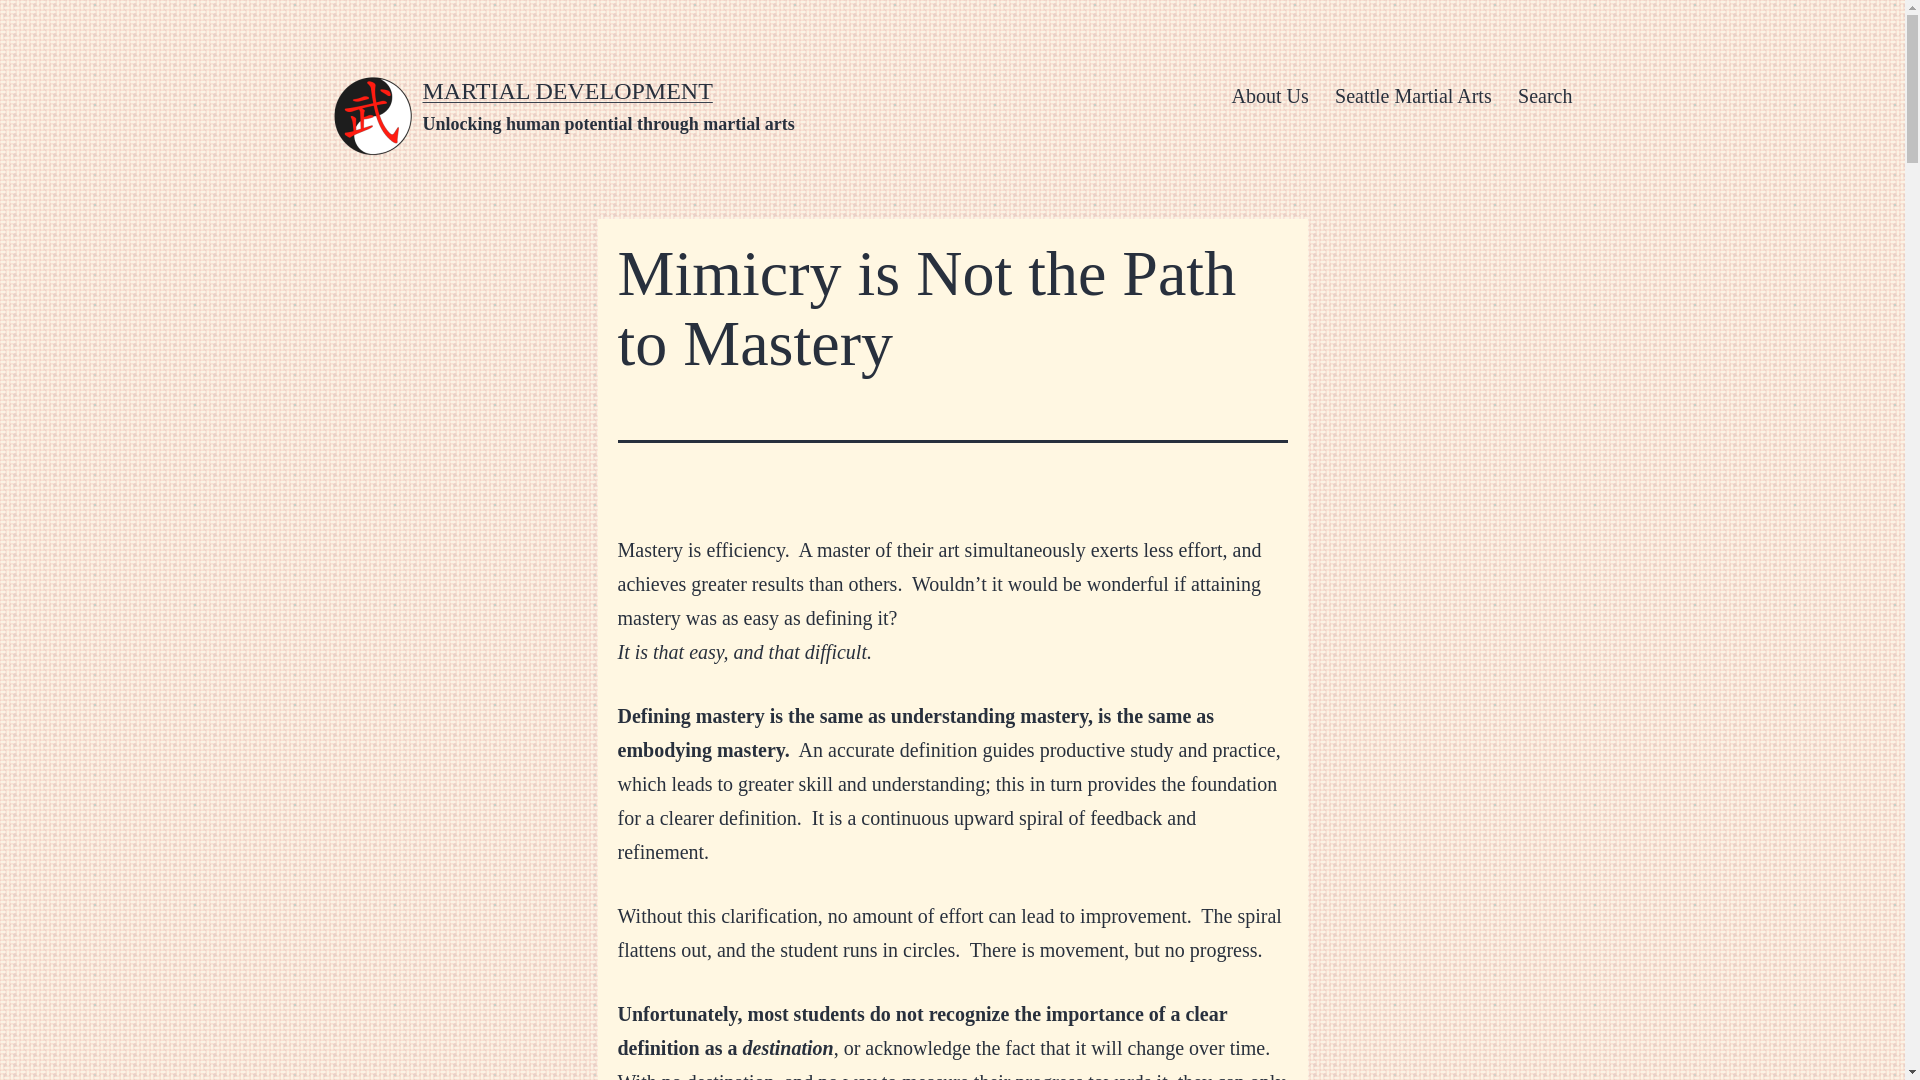 This screenshot has width=1920, height=1080. Describe the element at coordinates (1270, 96) in the screenshot. I see `About Us` at that location.